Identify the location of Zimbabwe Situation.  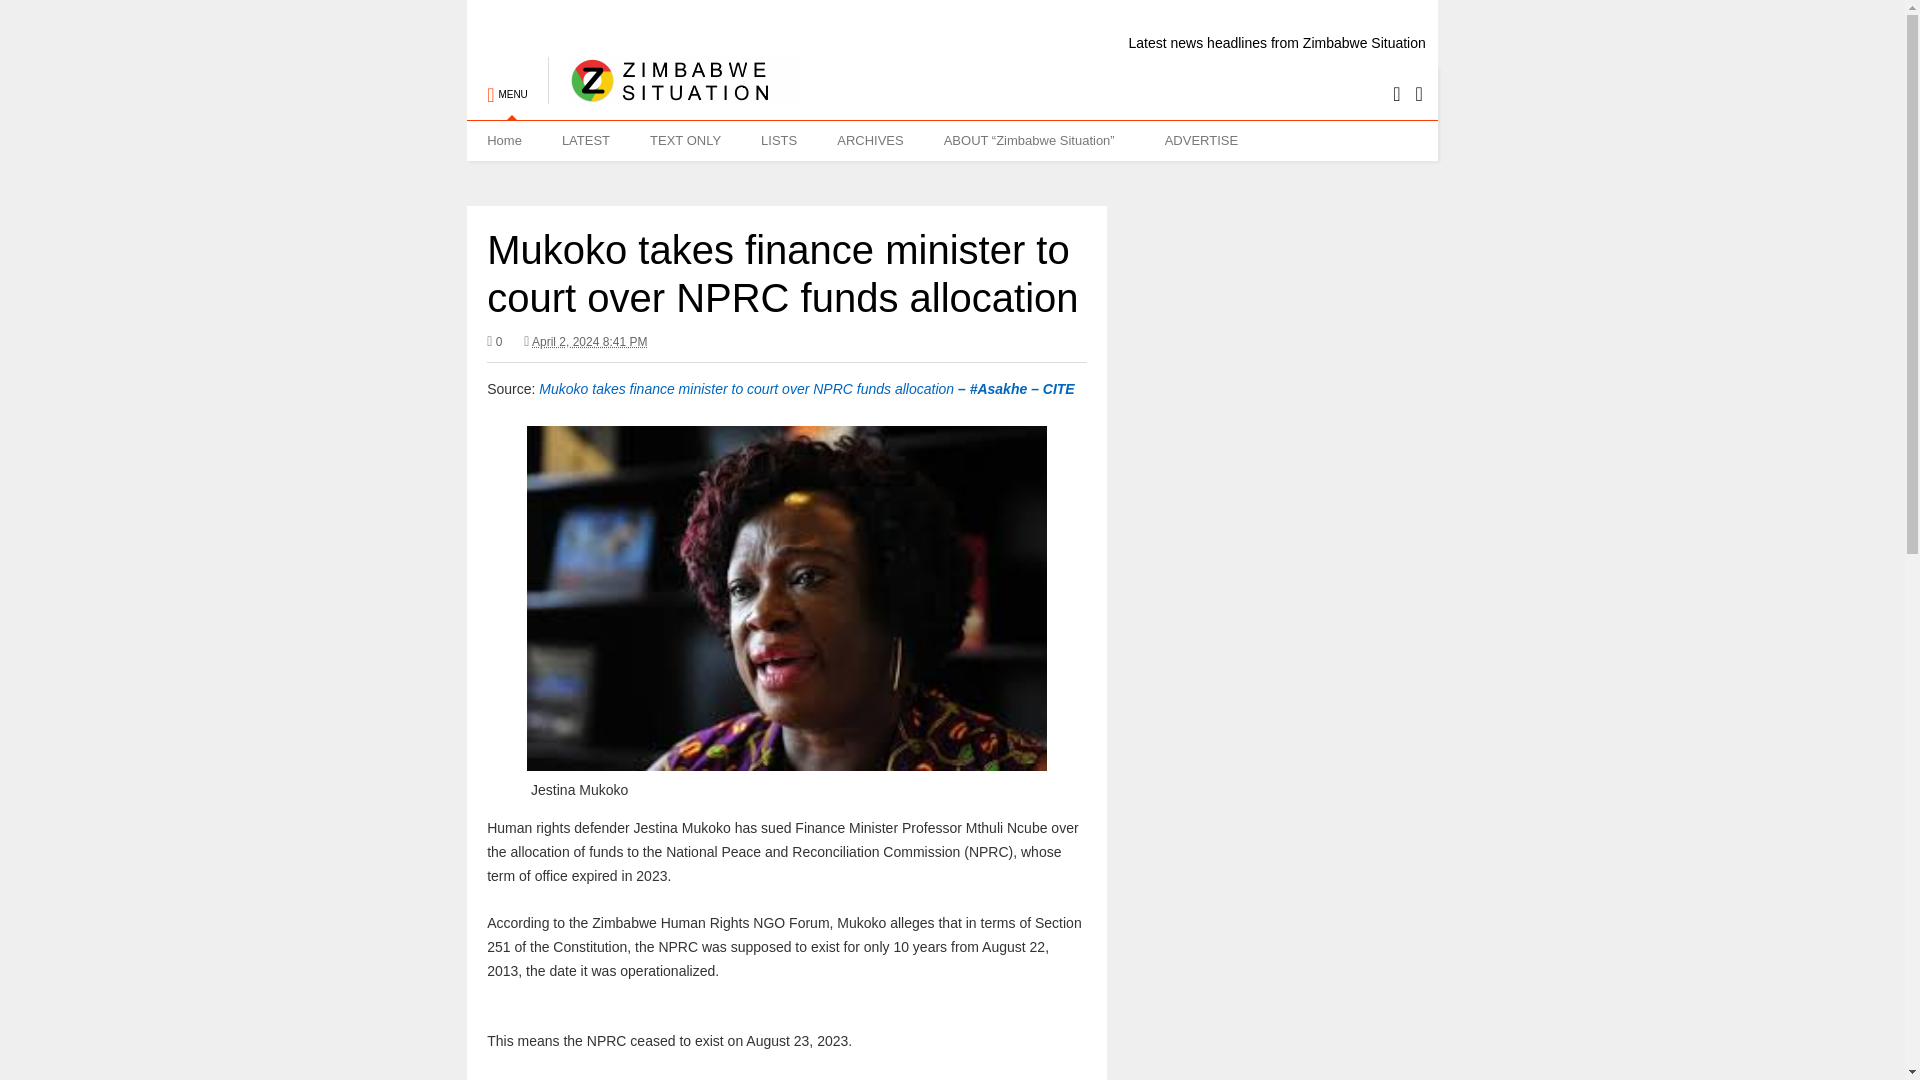
(674, 94).